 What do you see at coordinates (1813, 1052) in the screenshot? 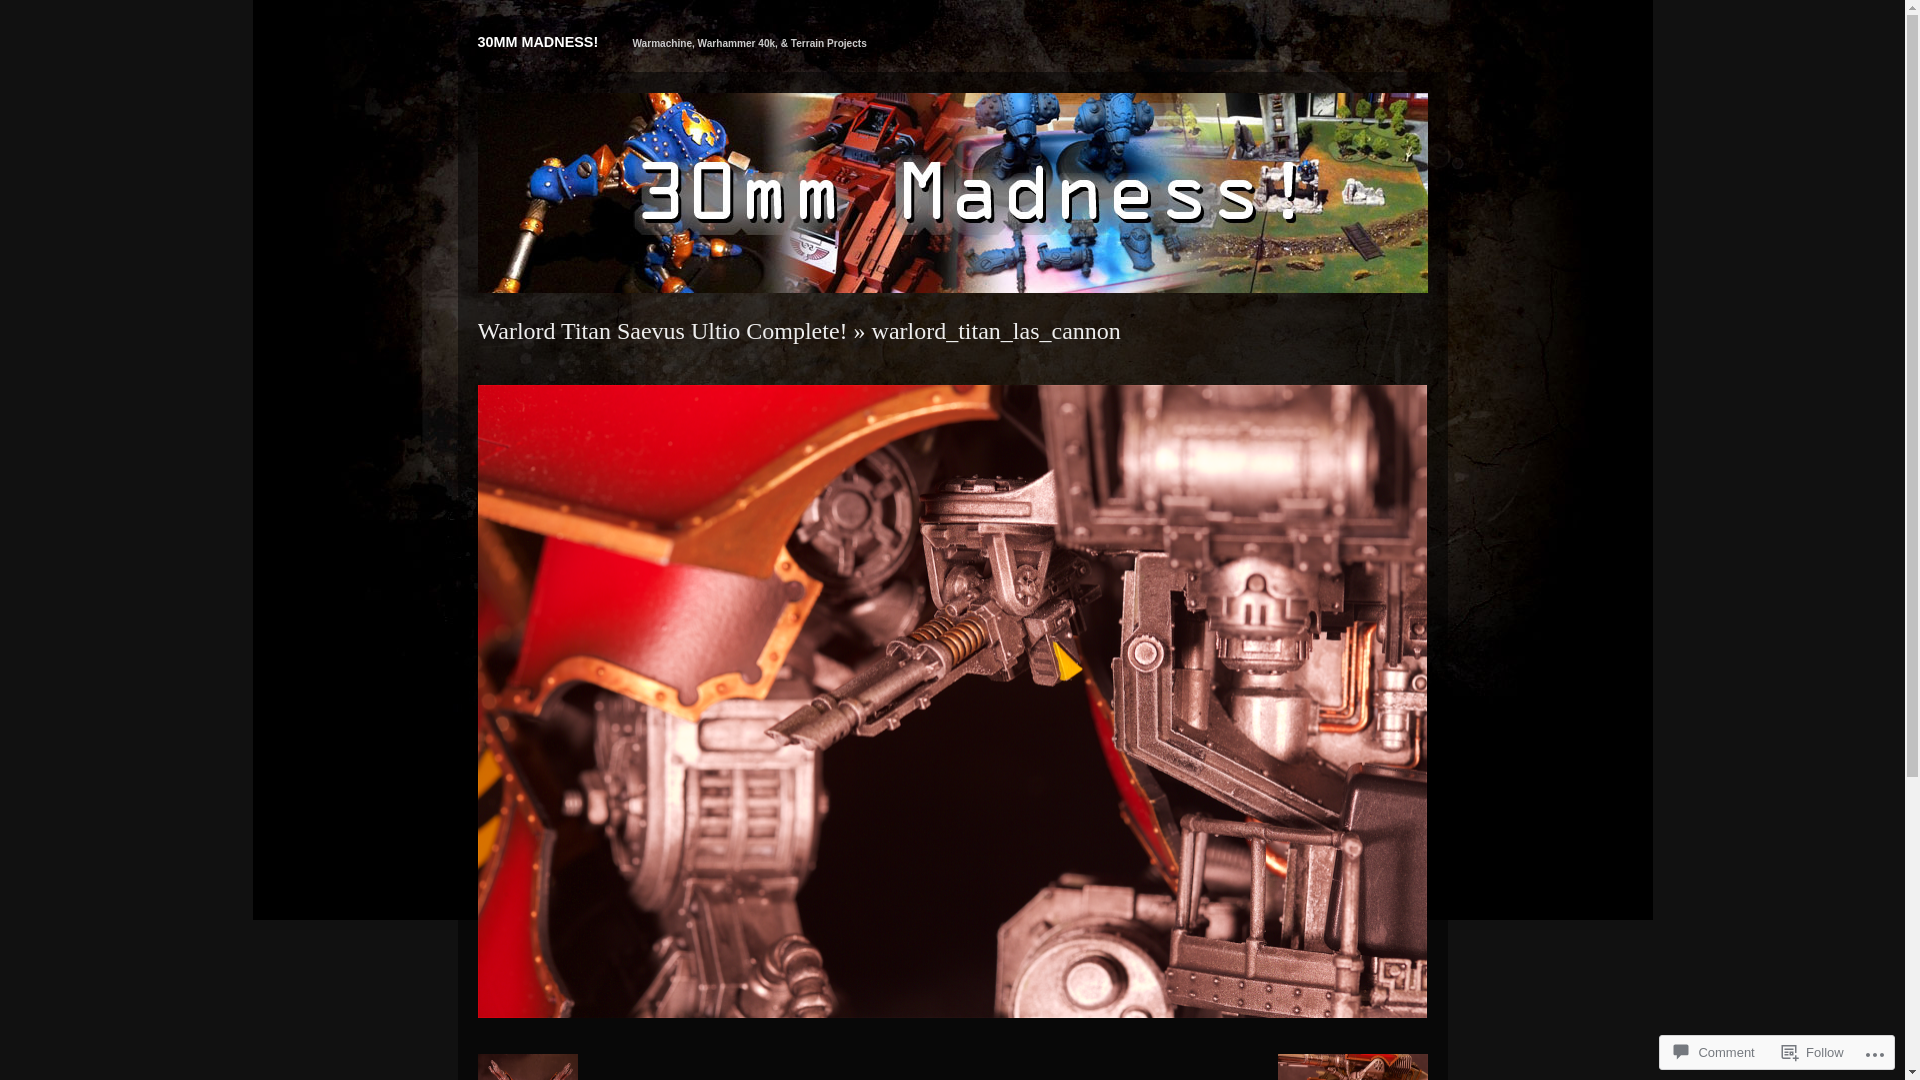
I see `Follow` at bounding box center [1813, 1052].